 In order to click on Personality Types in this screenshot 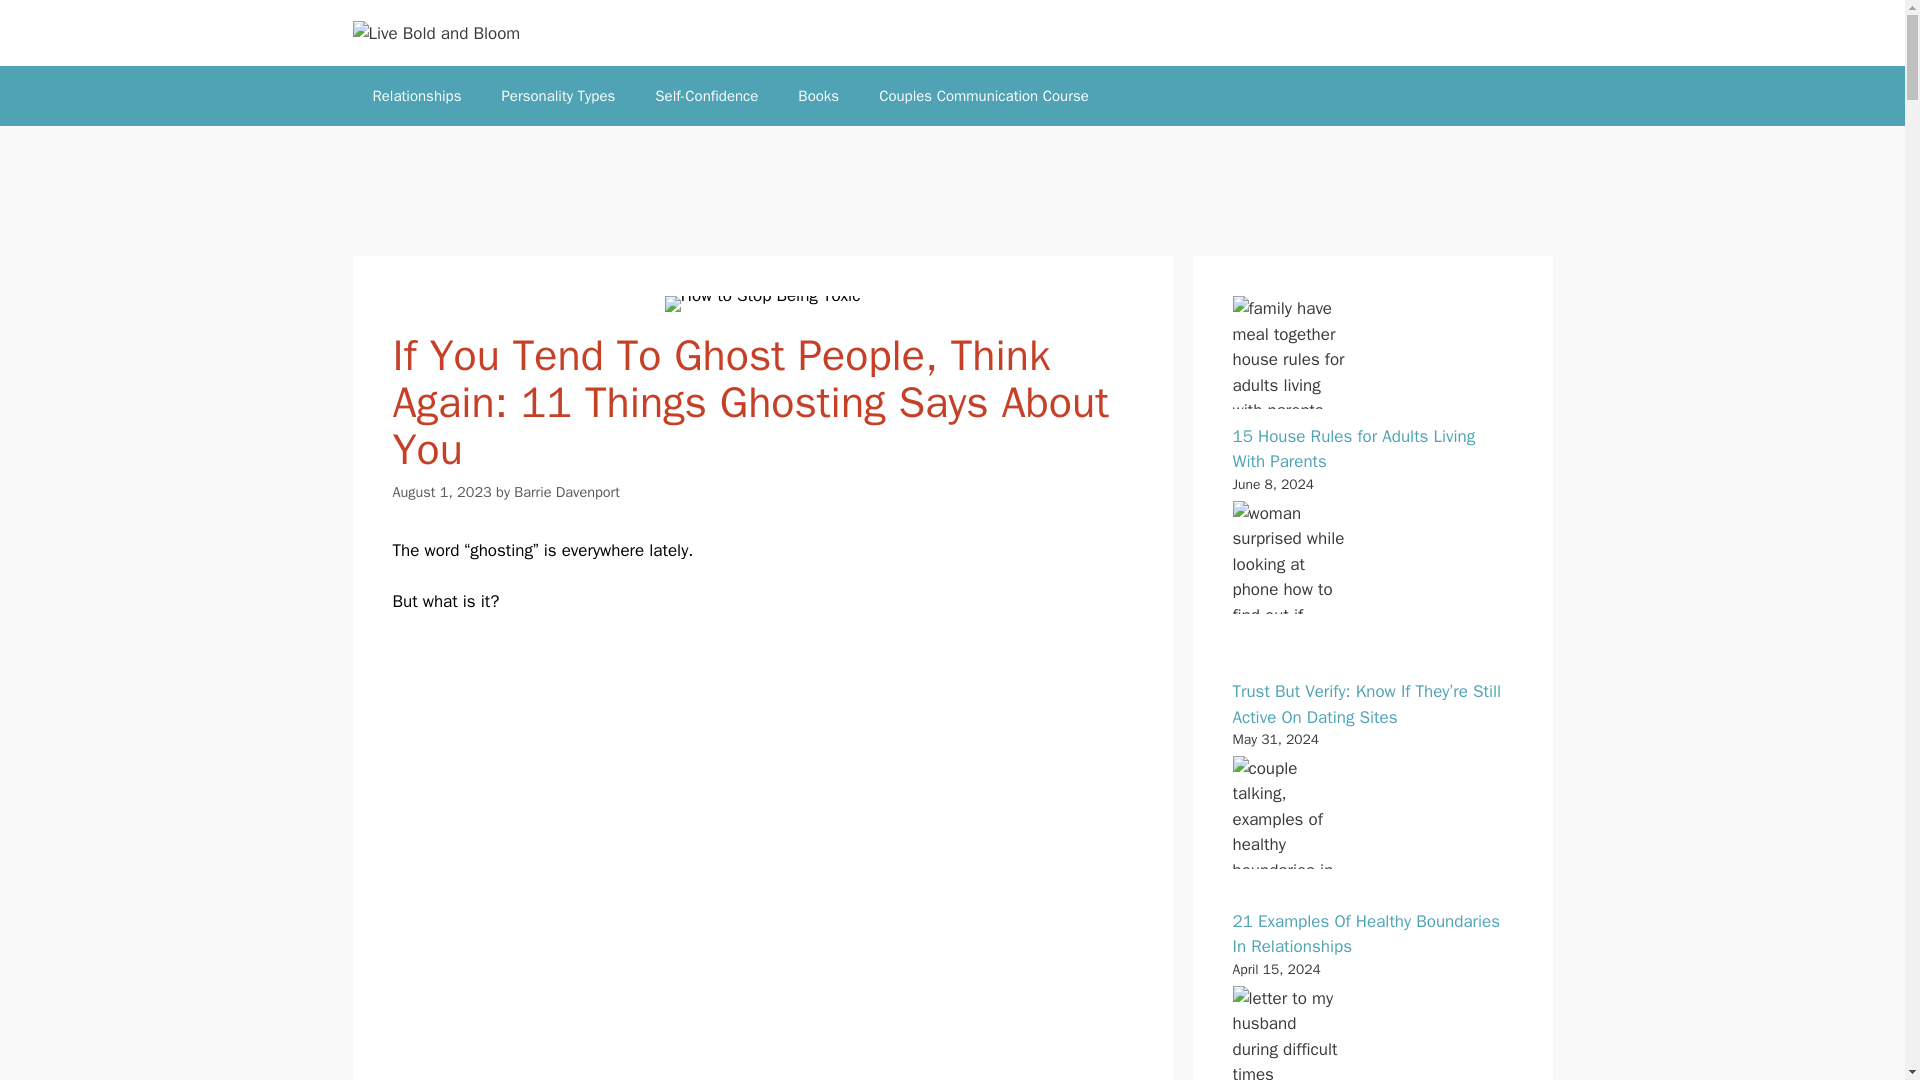, I will do `click(558, 96)`.